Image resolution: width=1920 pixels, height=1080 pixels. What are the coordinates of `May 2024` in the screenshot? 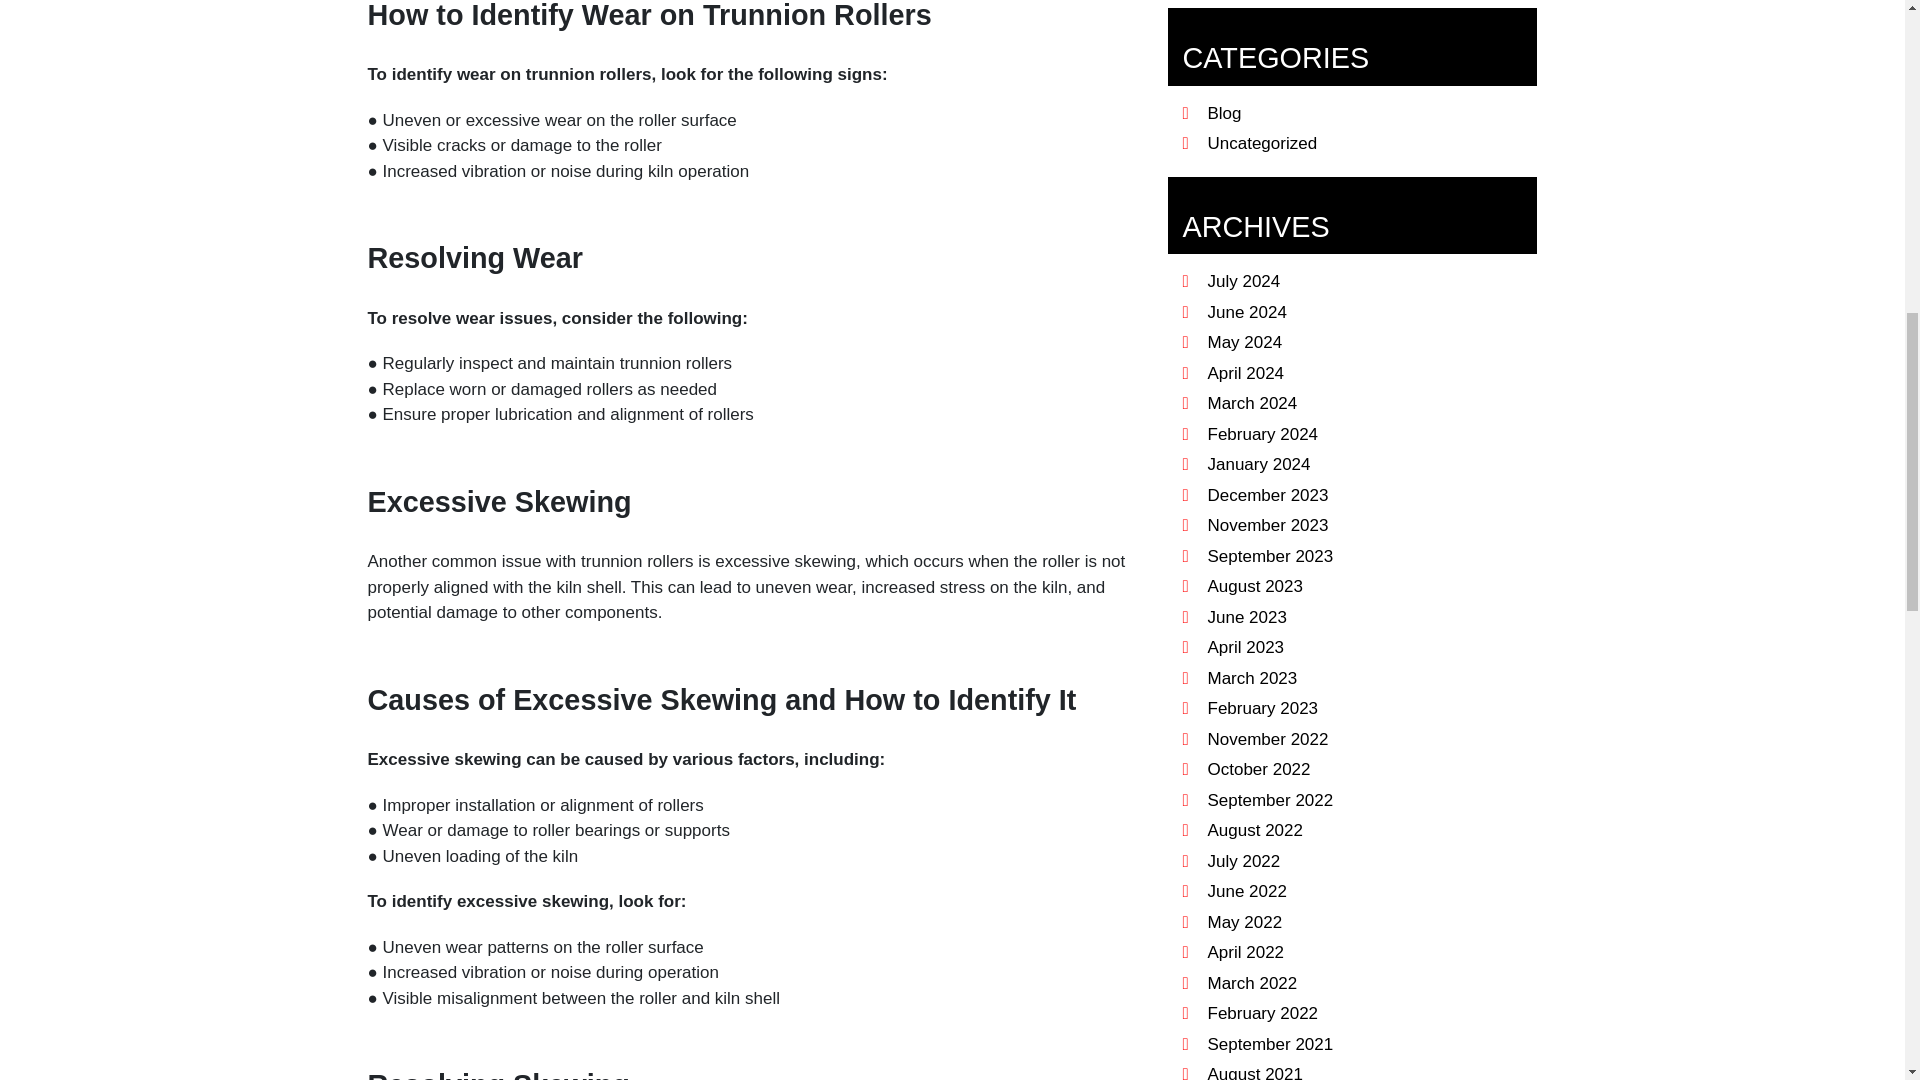 It's located at (1240, 342).